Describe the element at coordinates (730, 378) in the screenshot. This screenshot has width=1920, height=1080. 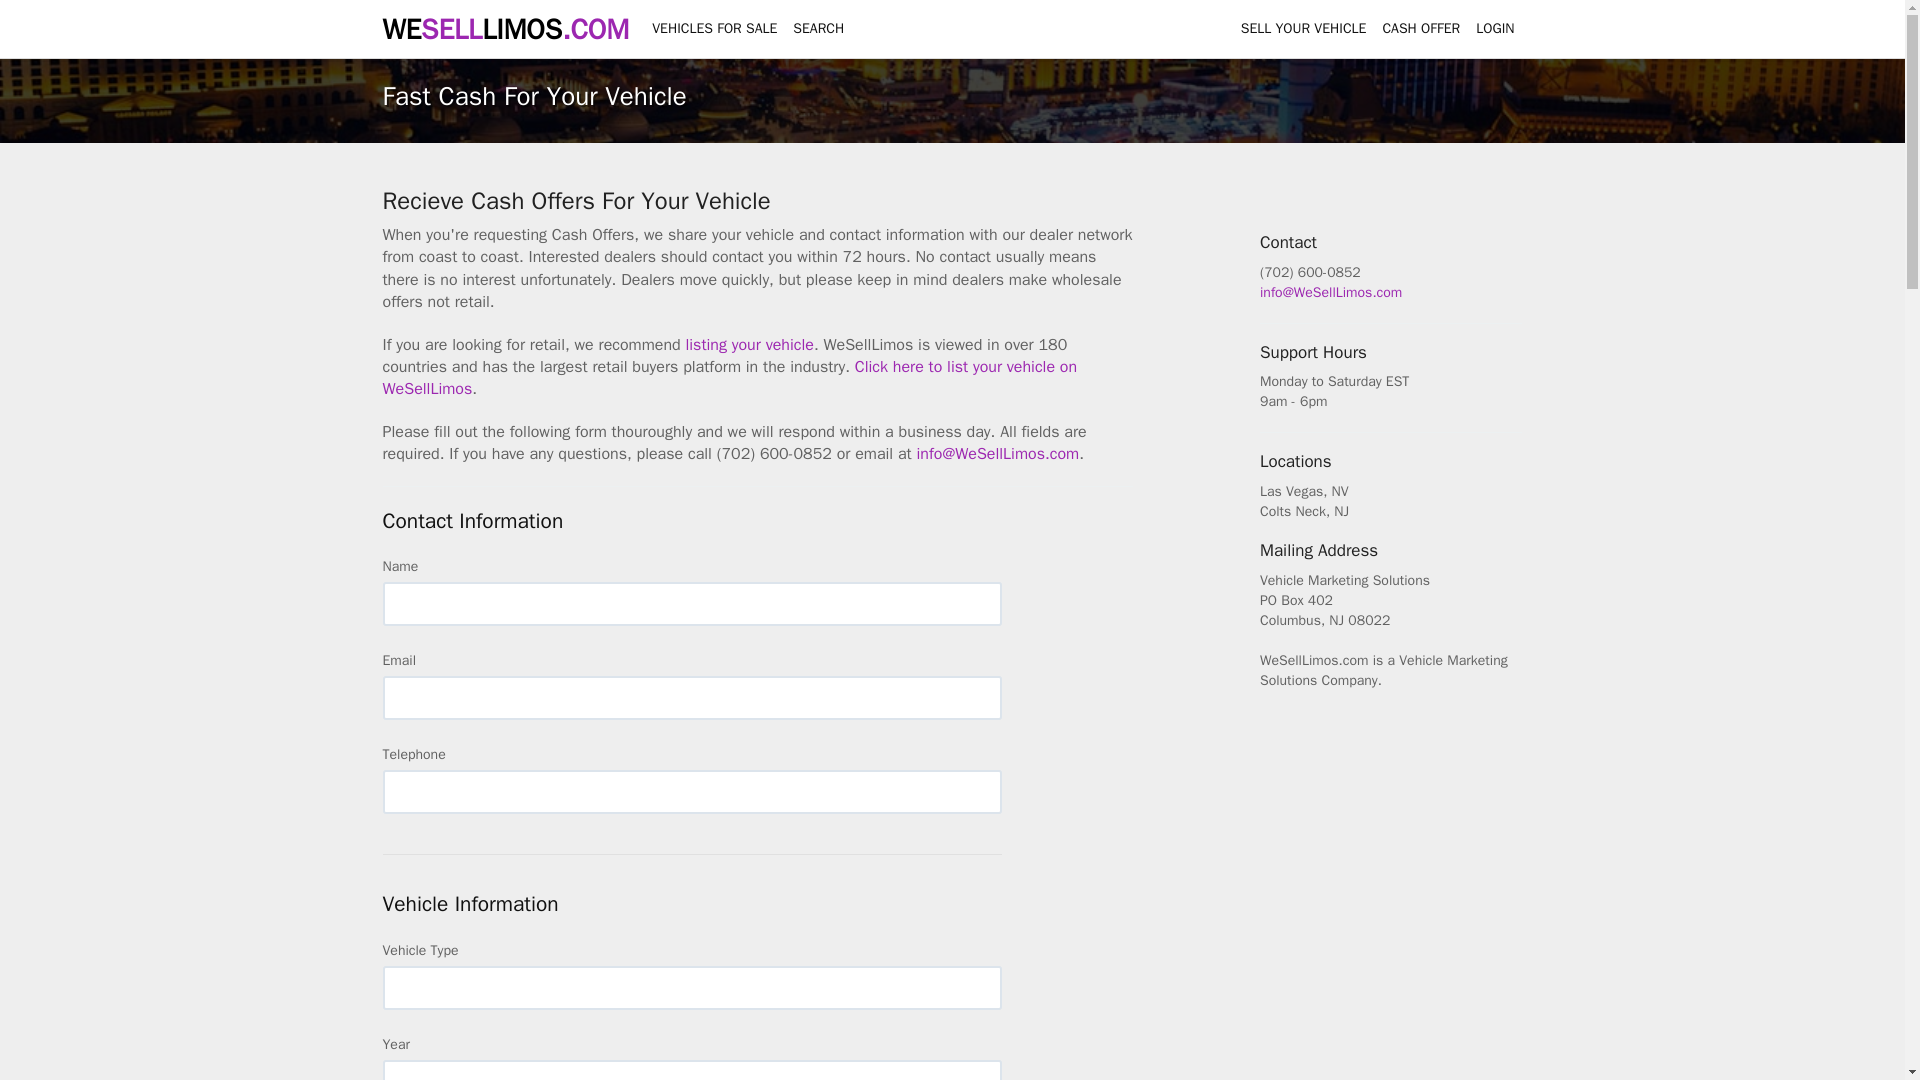
I see `Click here to list your vehicle on WeSellLimos` at that location.